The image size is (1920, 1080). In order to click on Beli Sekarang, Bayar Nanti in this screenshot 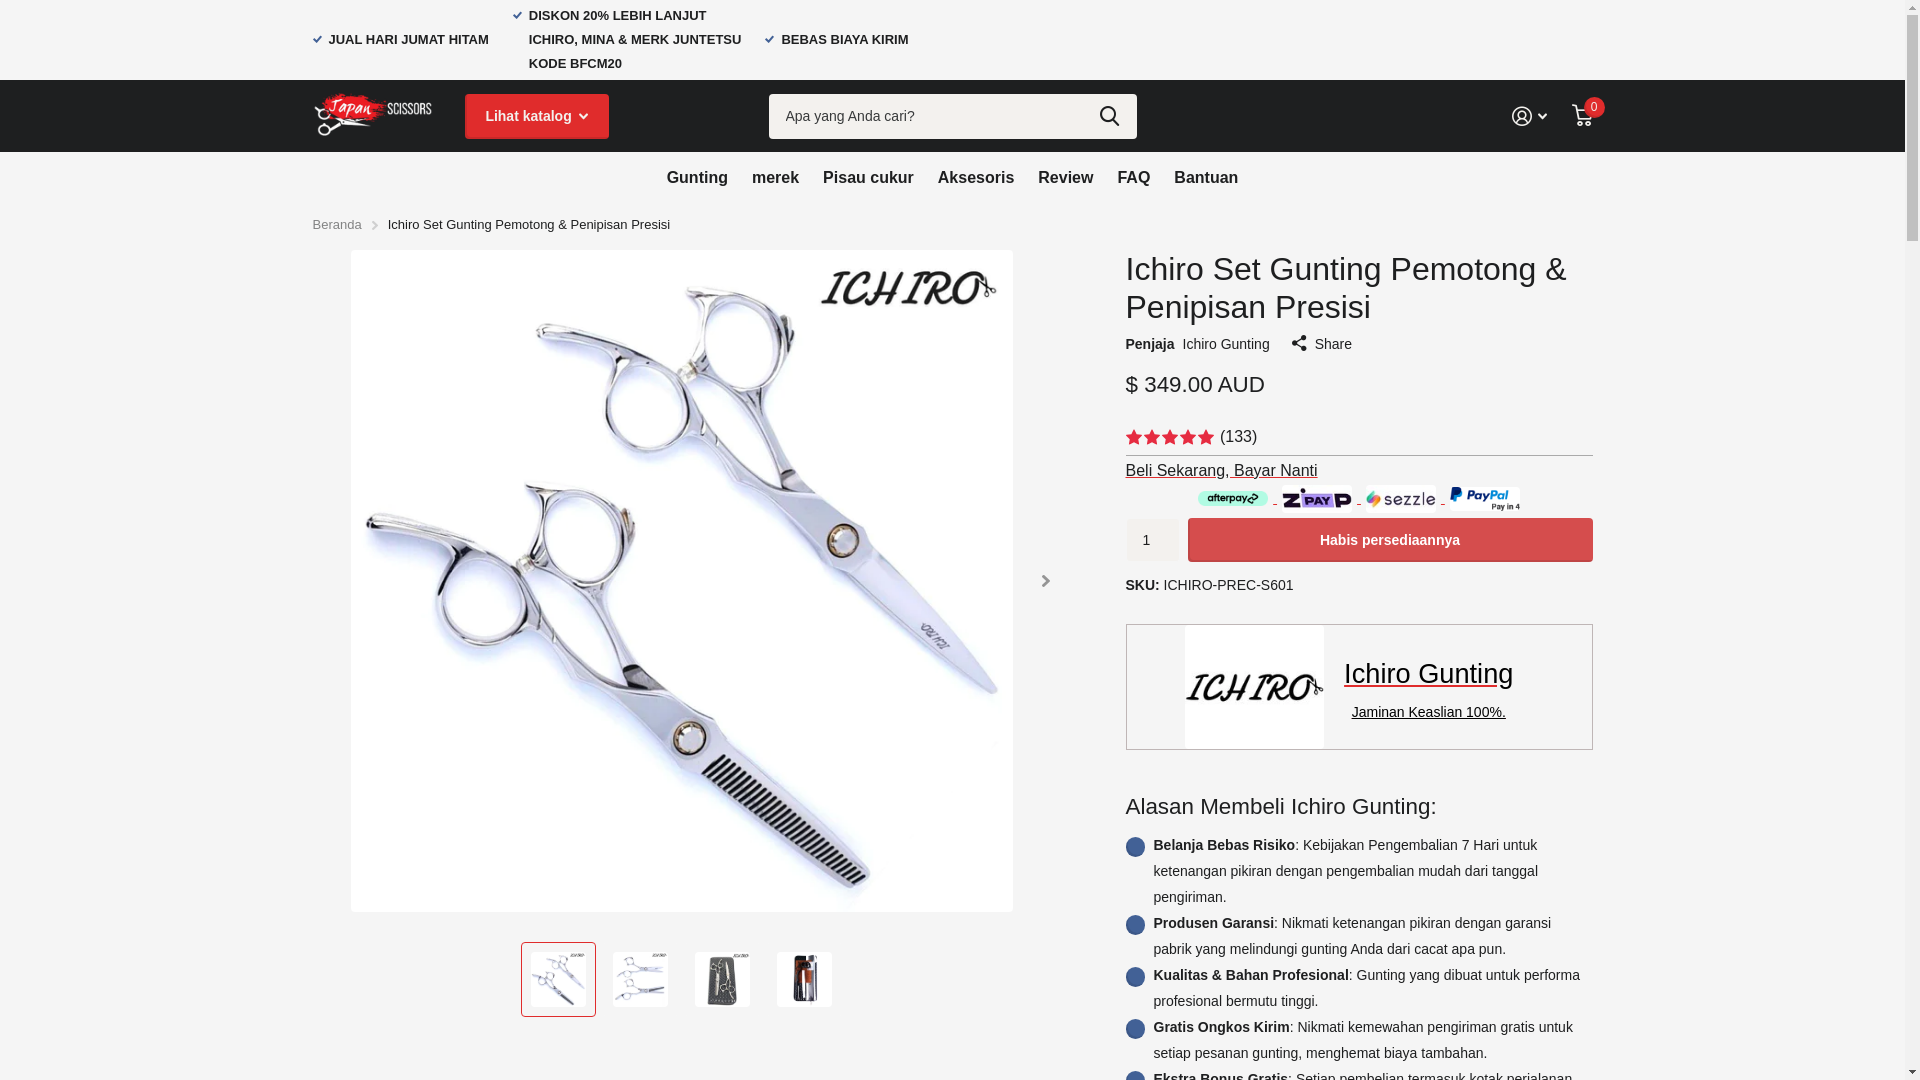, I will do `click(1360, 470)`.